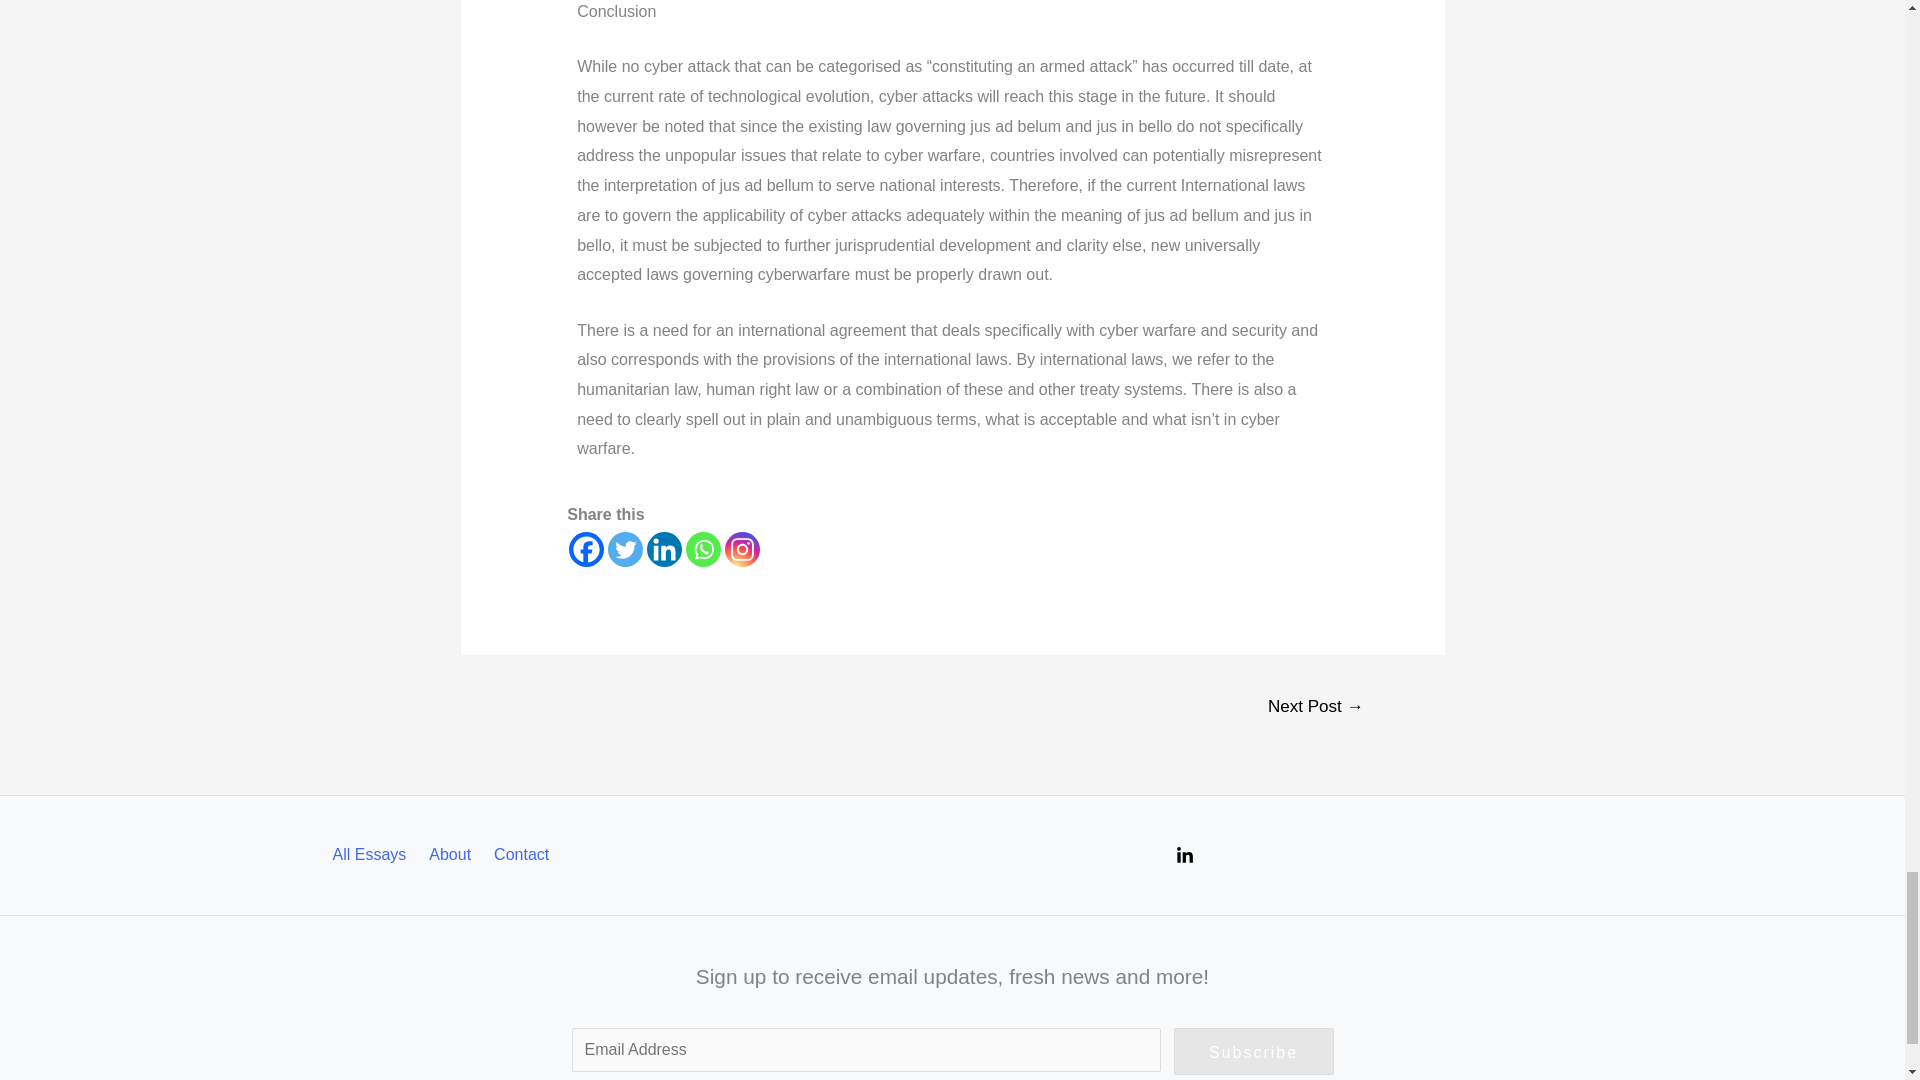 Image resolution: width=1920 pixels, height=1080 pixels. I want to click on Facebook, so click(586, 550).